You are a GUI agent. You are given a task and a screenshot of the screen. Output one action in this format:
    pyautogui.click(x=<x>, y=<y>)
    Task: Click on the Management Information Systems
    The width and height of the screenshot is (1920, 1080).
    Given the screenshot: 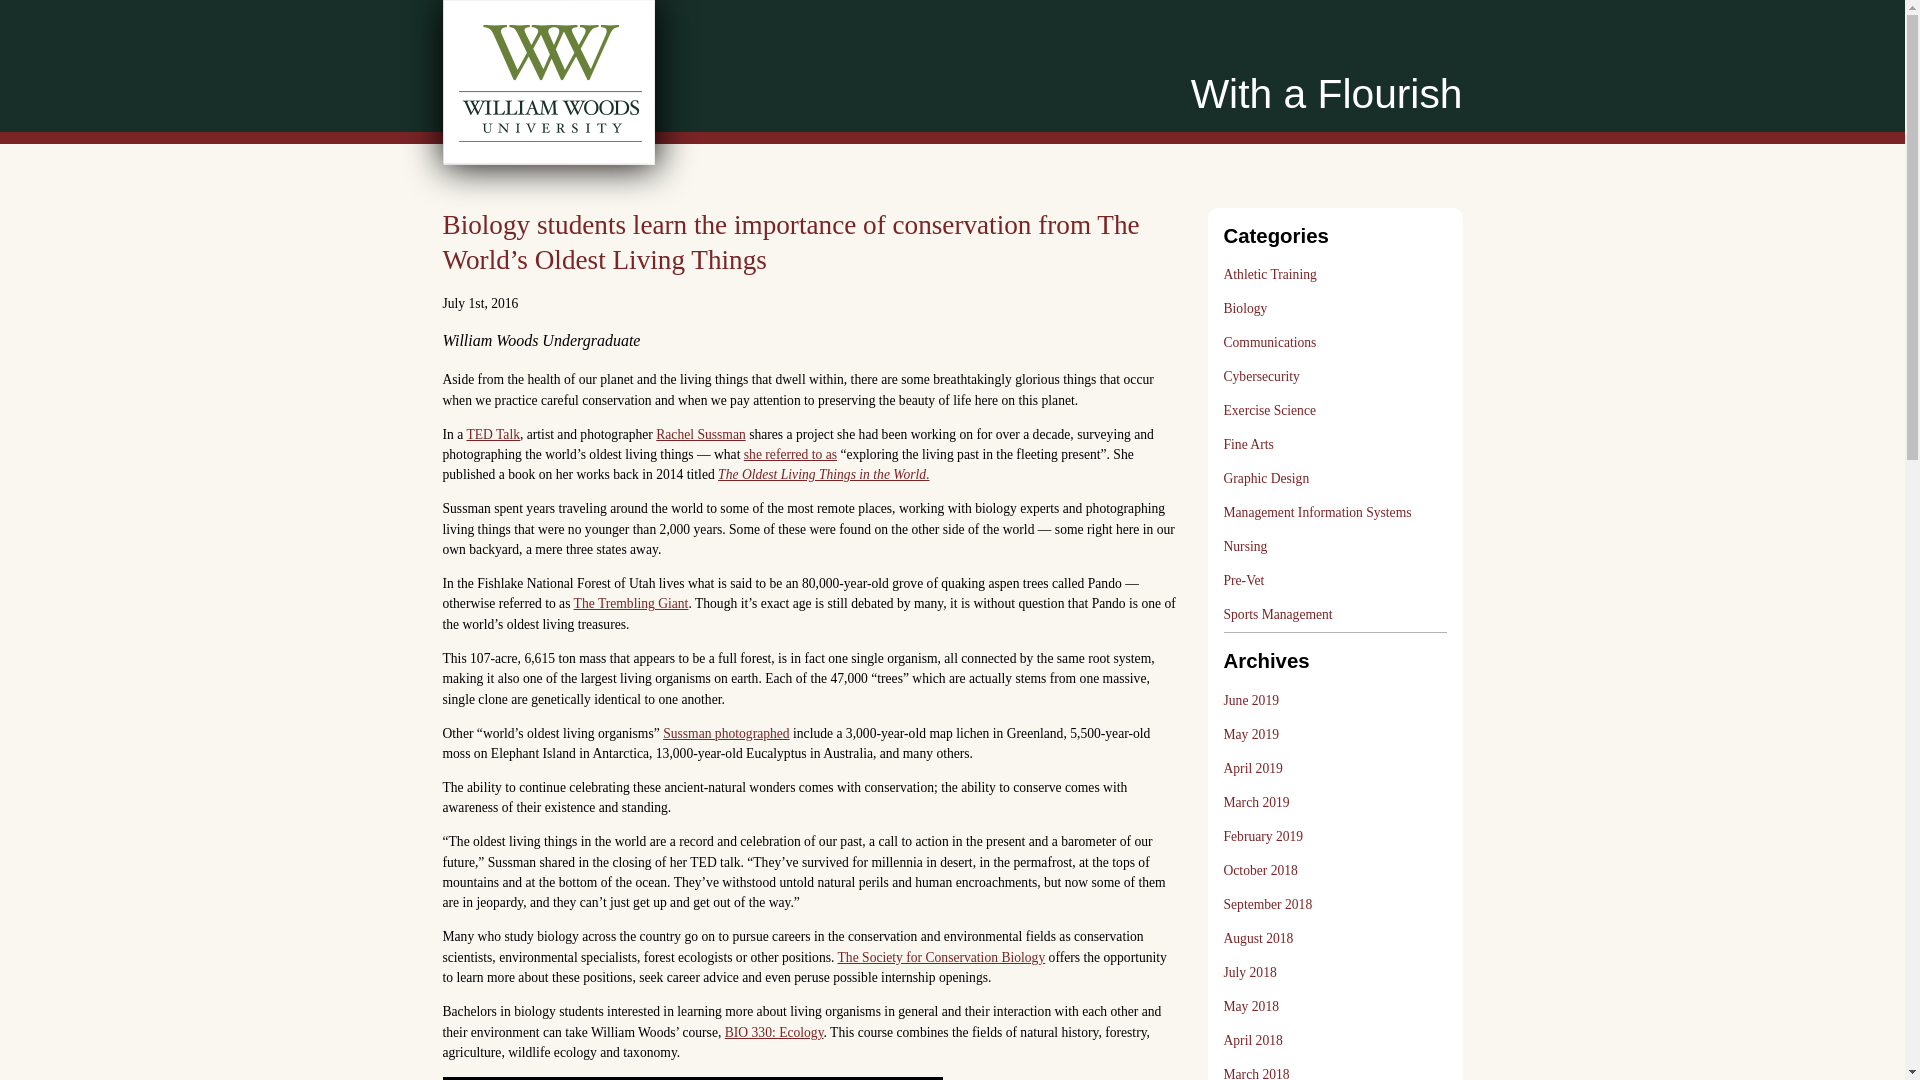 What is the action you would take?
    pyautogui.click(x=1318, y=514)
    